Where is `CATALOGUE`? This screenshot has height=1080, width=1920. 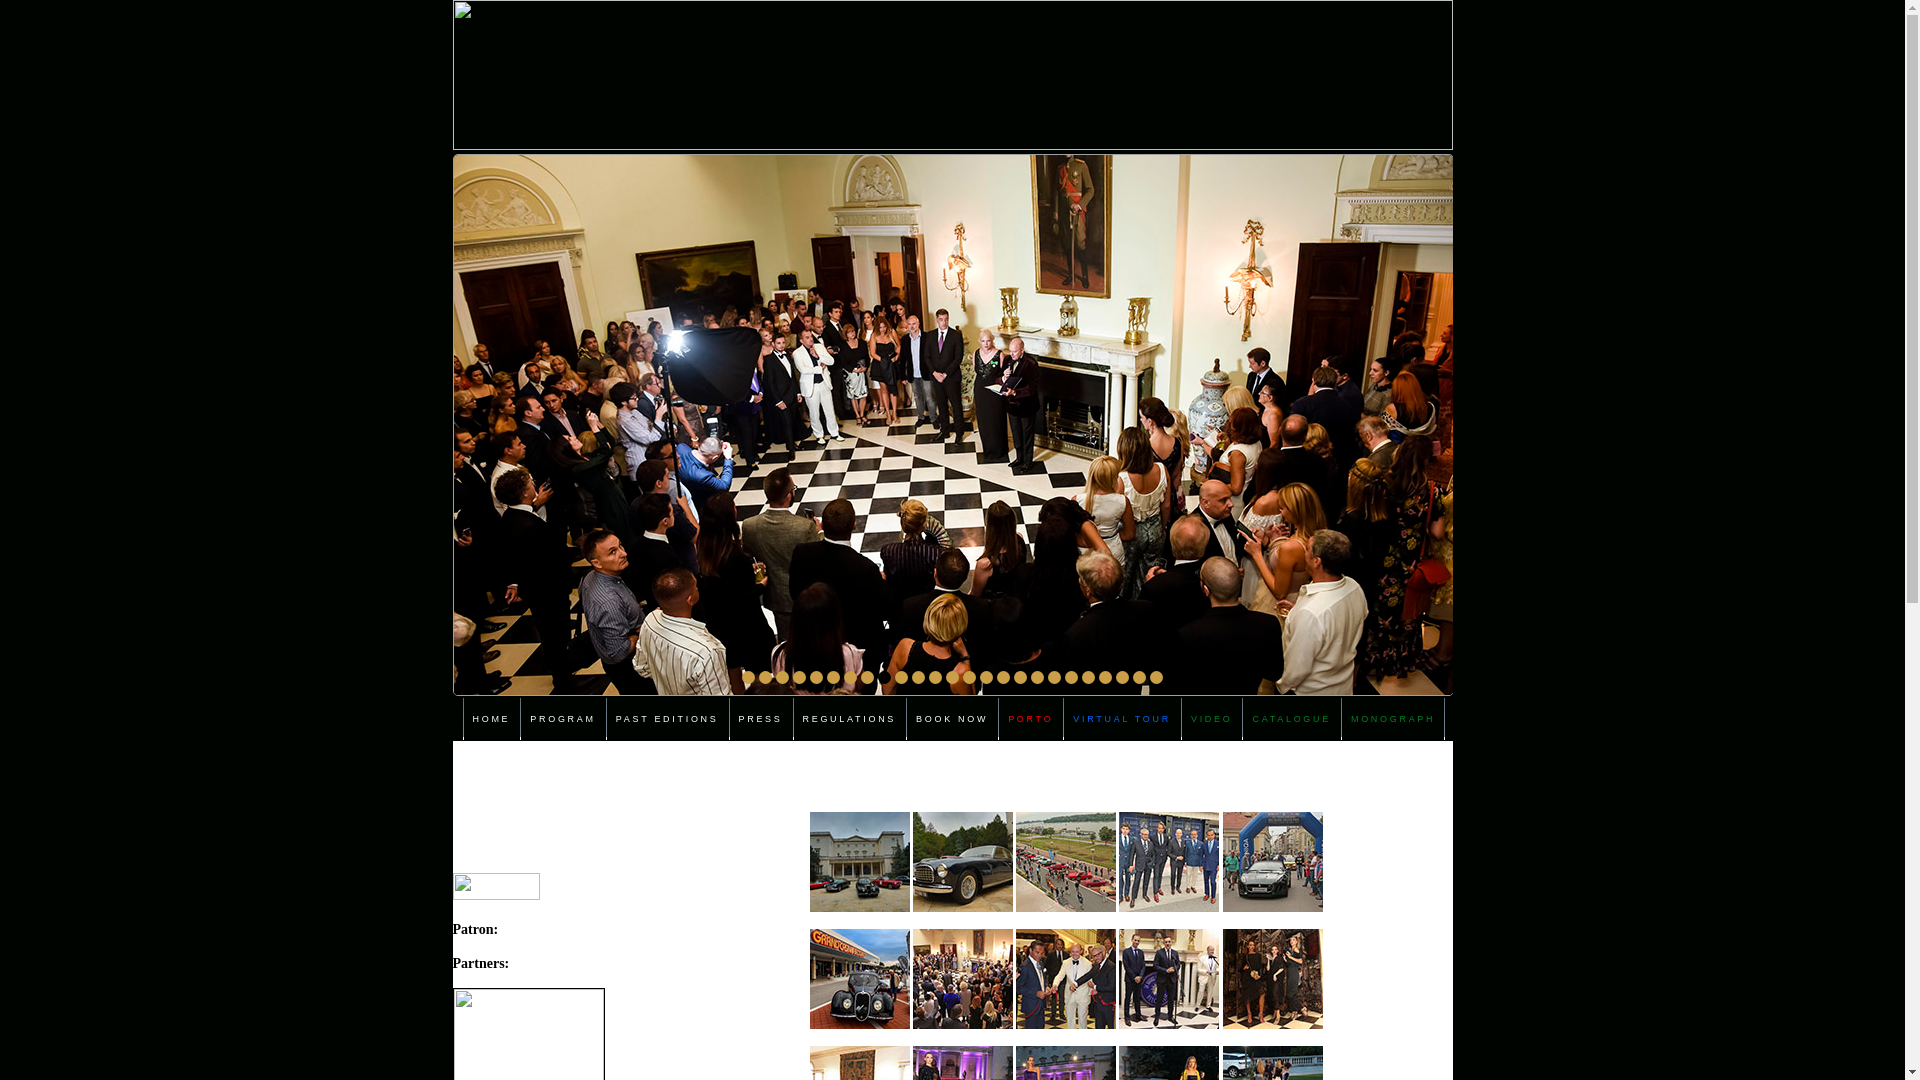
CATALOGUE is located at coordinates (1291, 719).